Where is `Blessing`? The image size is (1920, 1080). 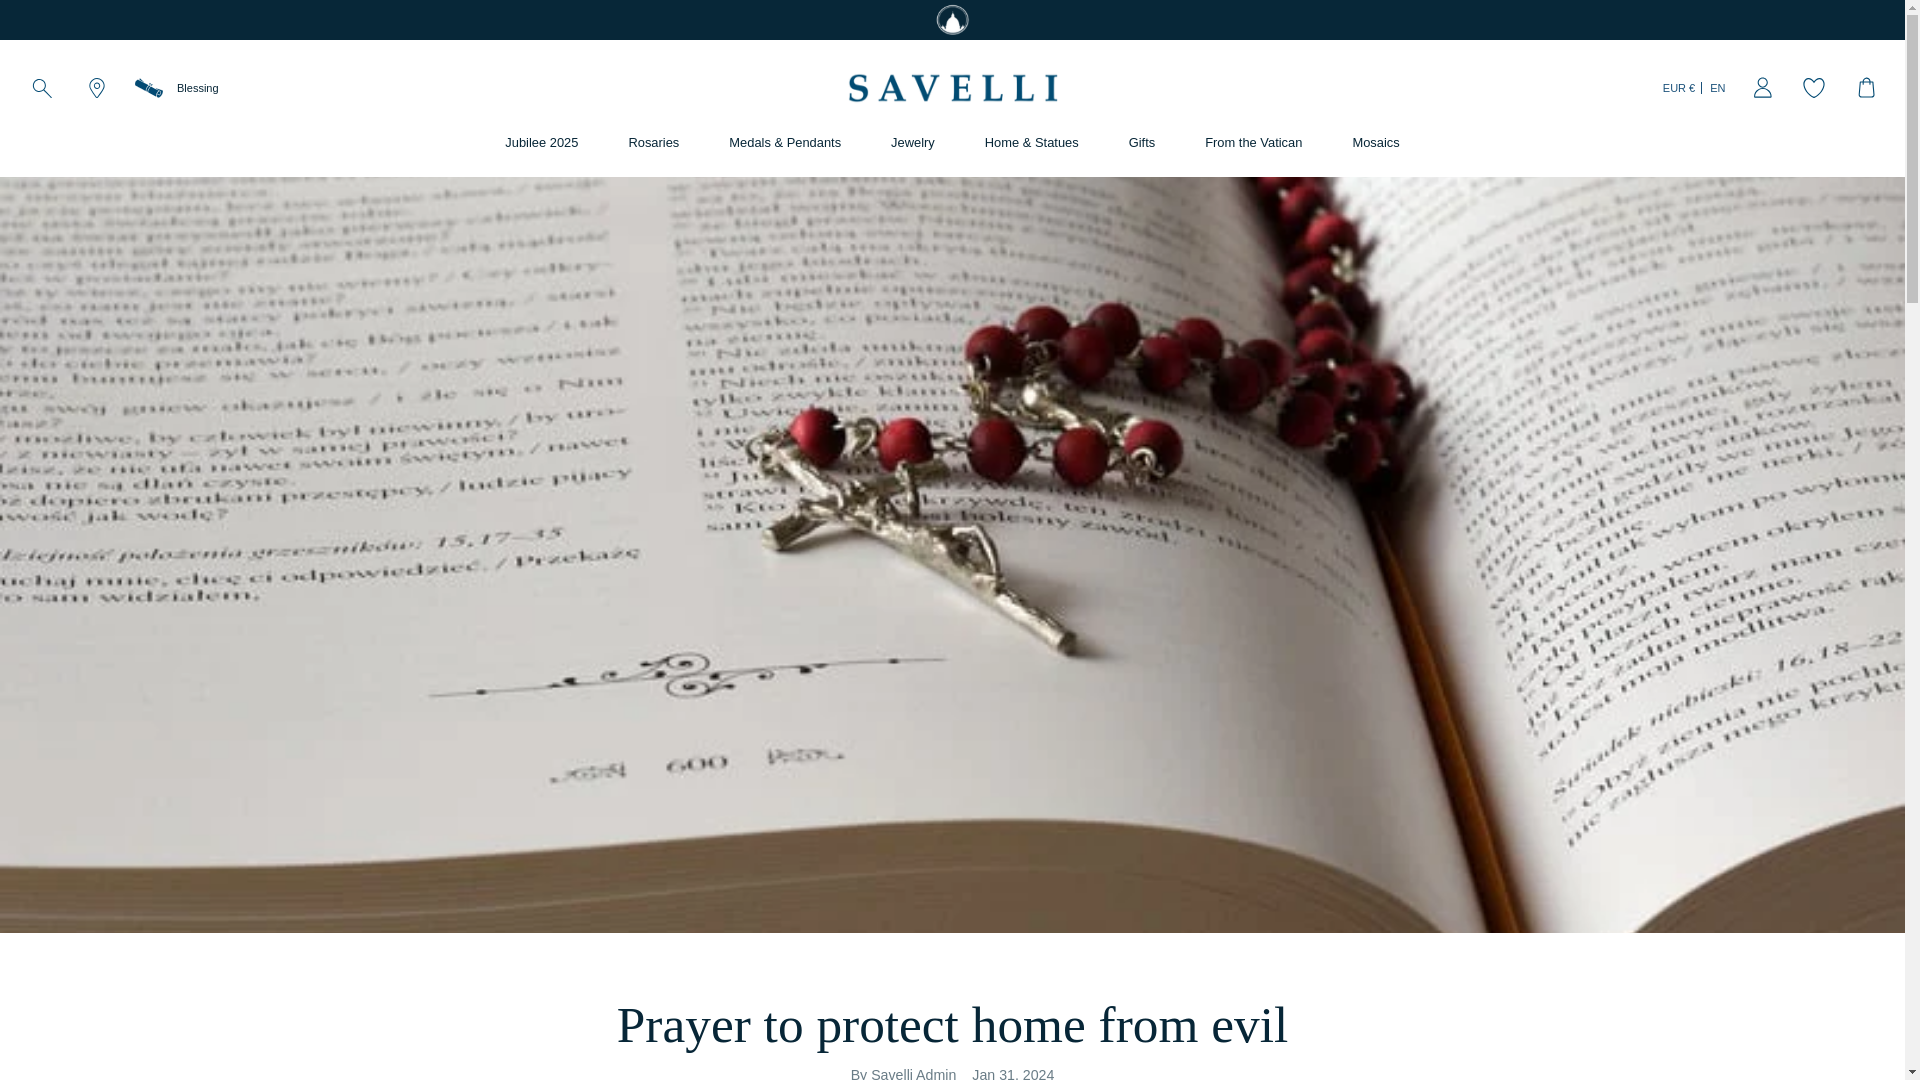
Blessing is located at coordinates (169, 88).